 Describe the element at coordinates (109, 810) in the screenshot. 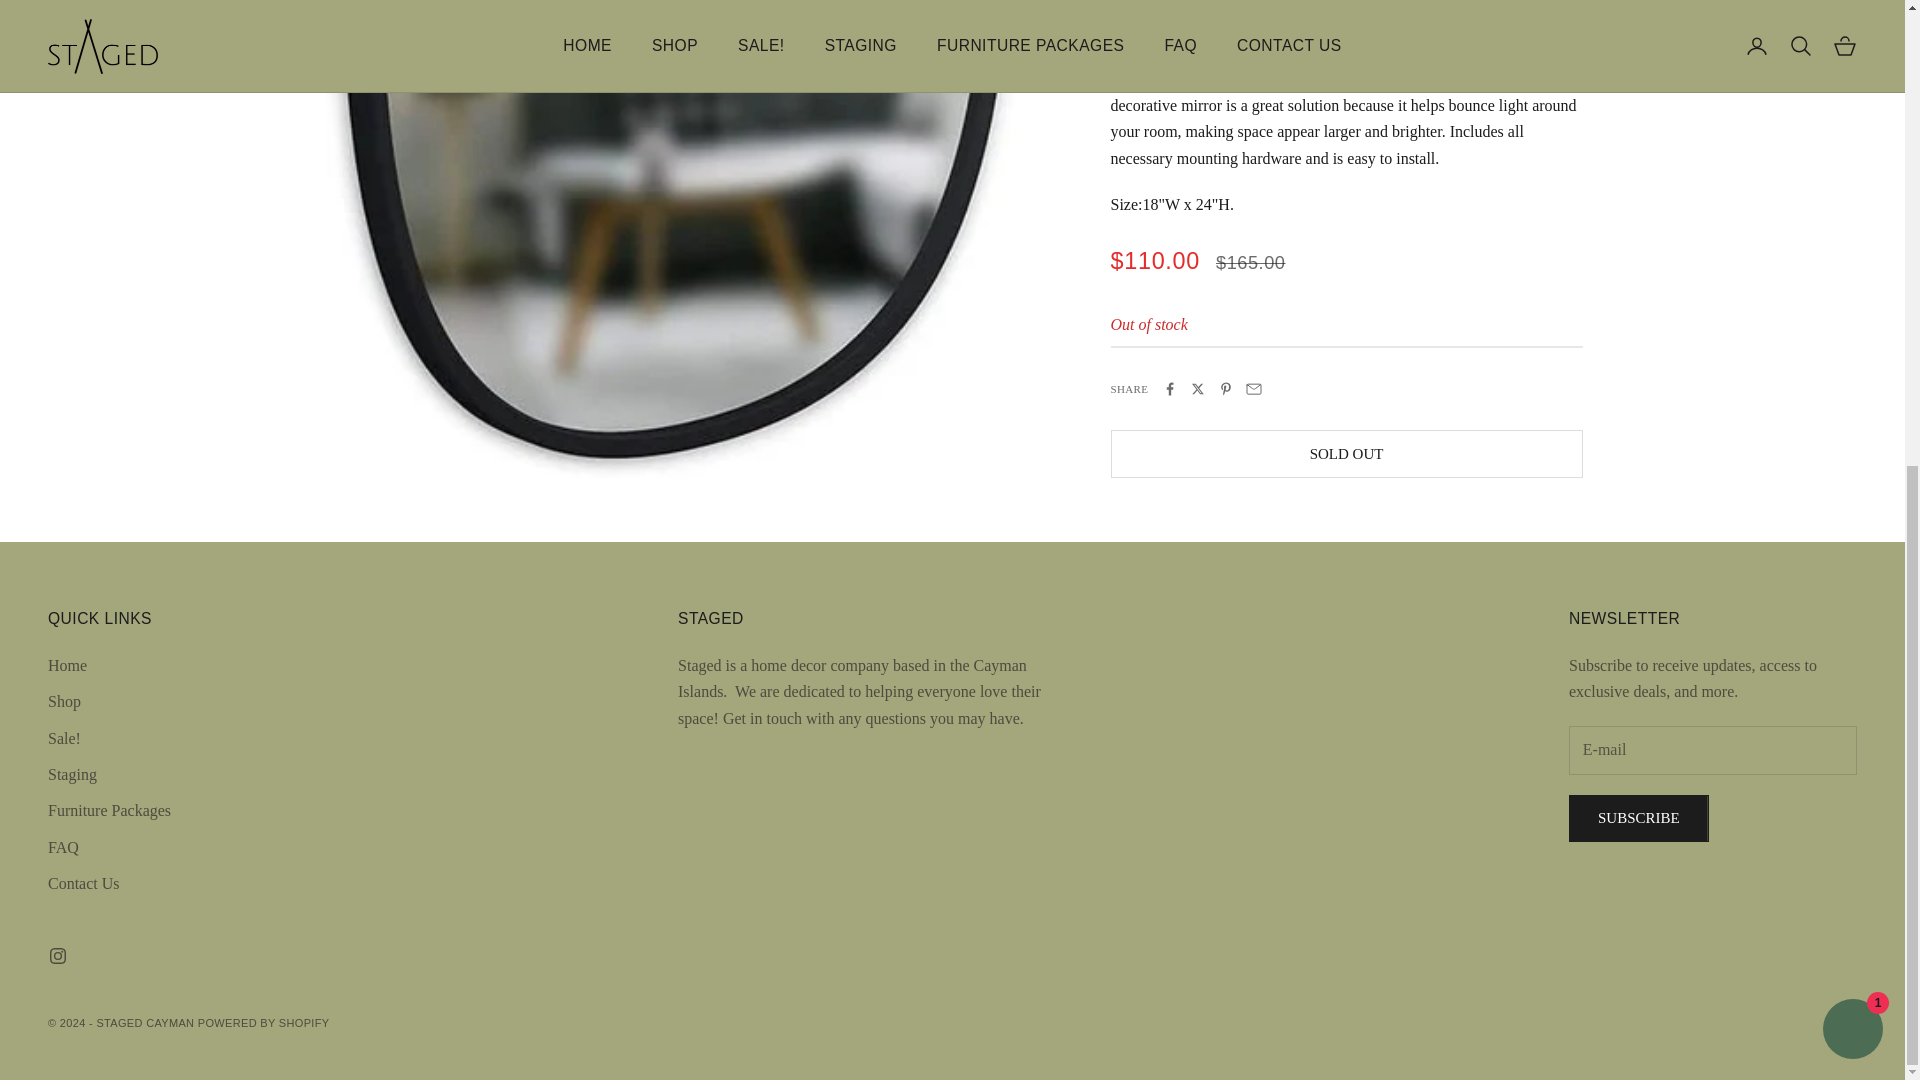

I see `Furniture Packages` at that location.